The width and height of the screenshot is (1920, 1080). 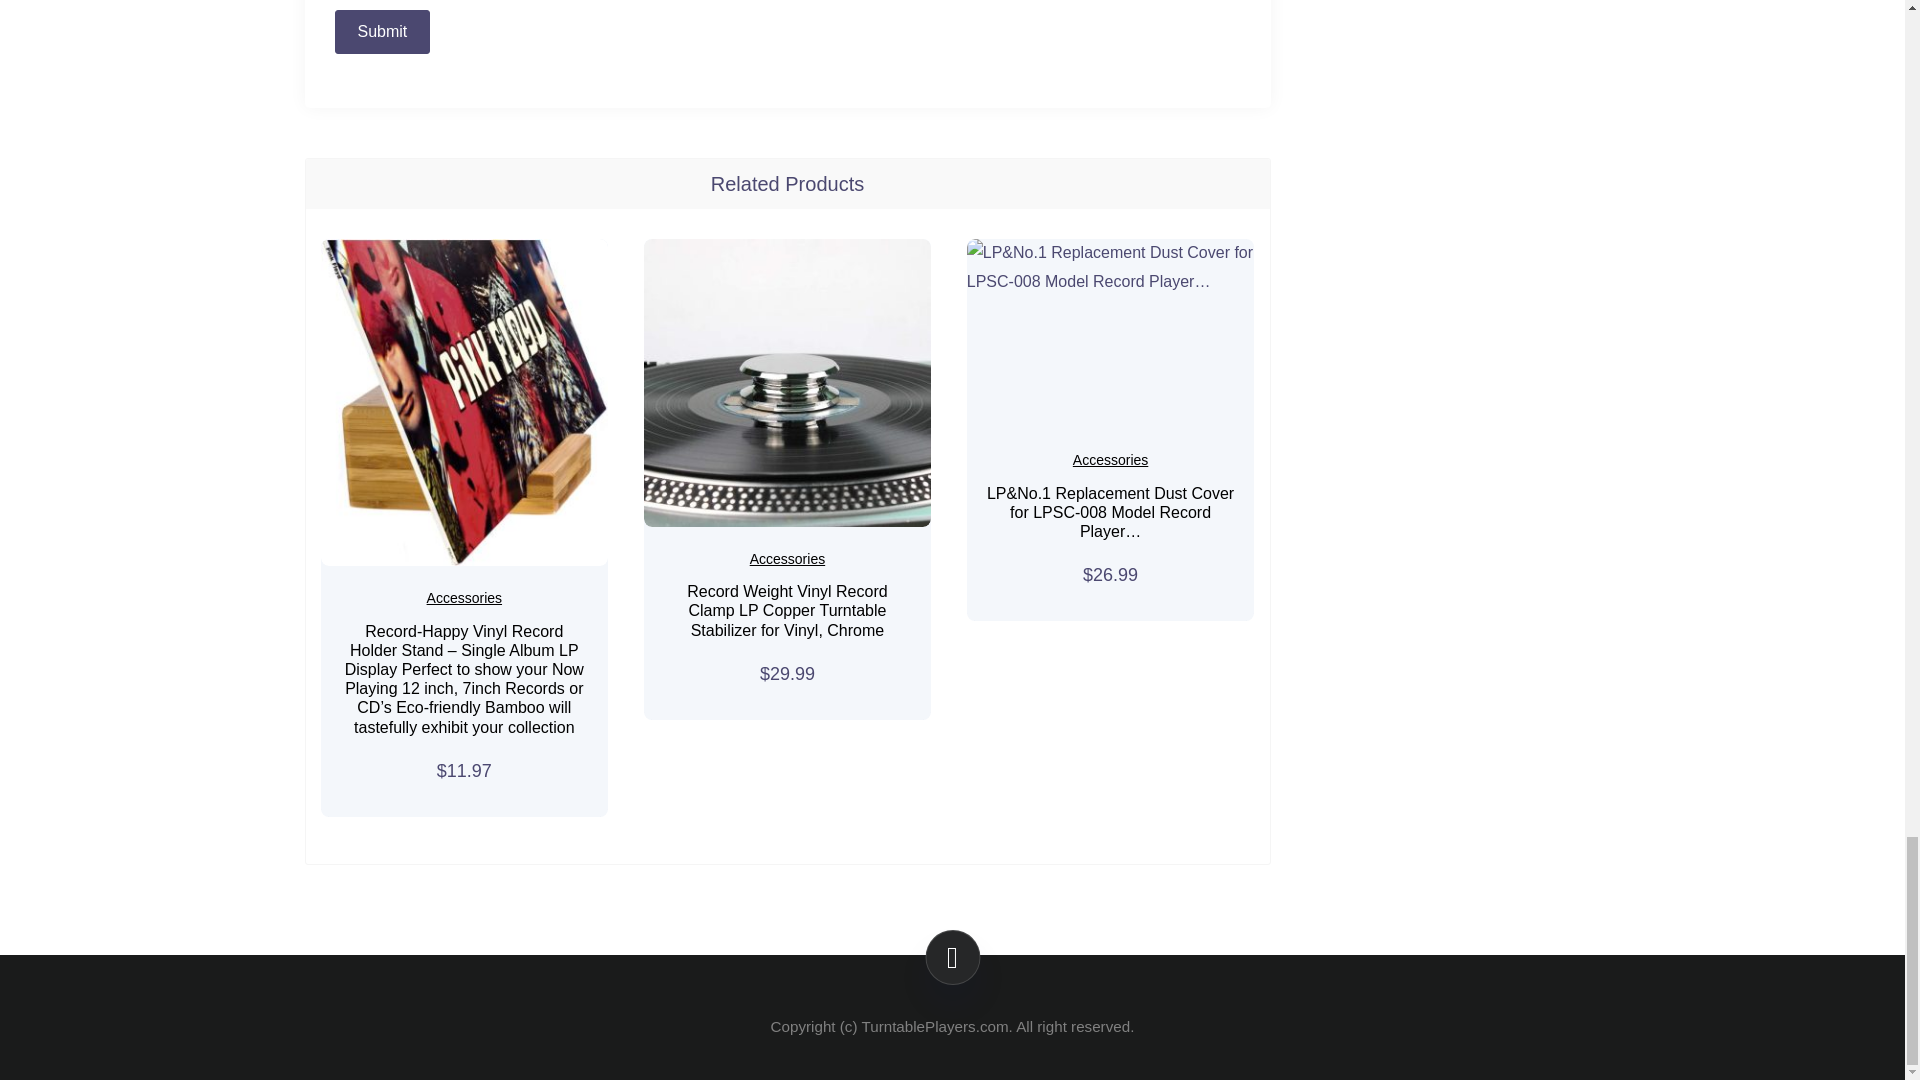 I want to click on Accessories, so click(x=788, y=558).